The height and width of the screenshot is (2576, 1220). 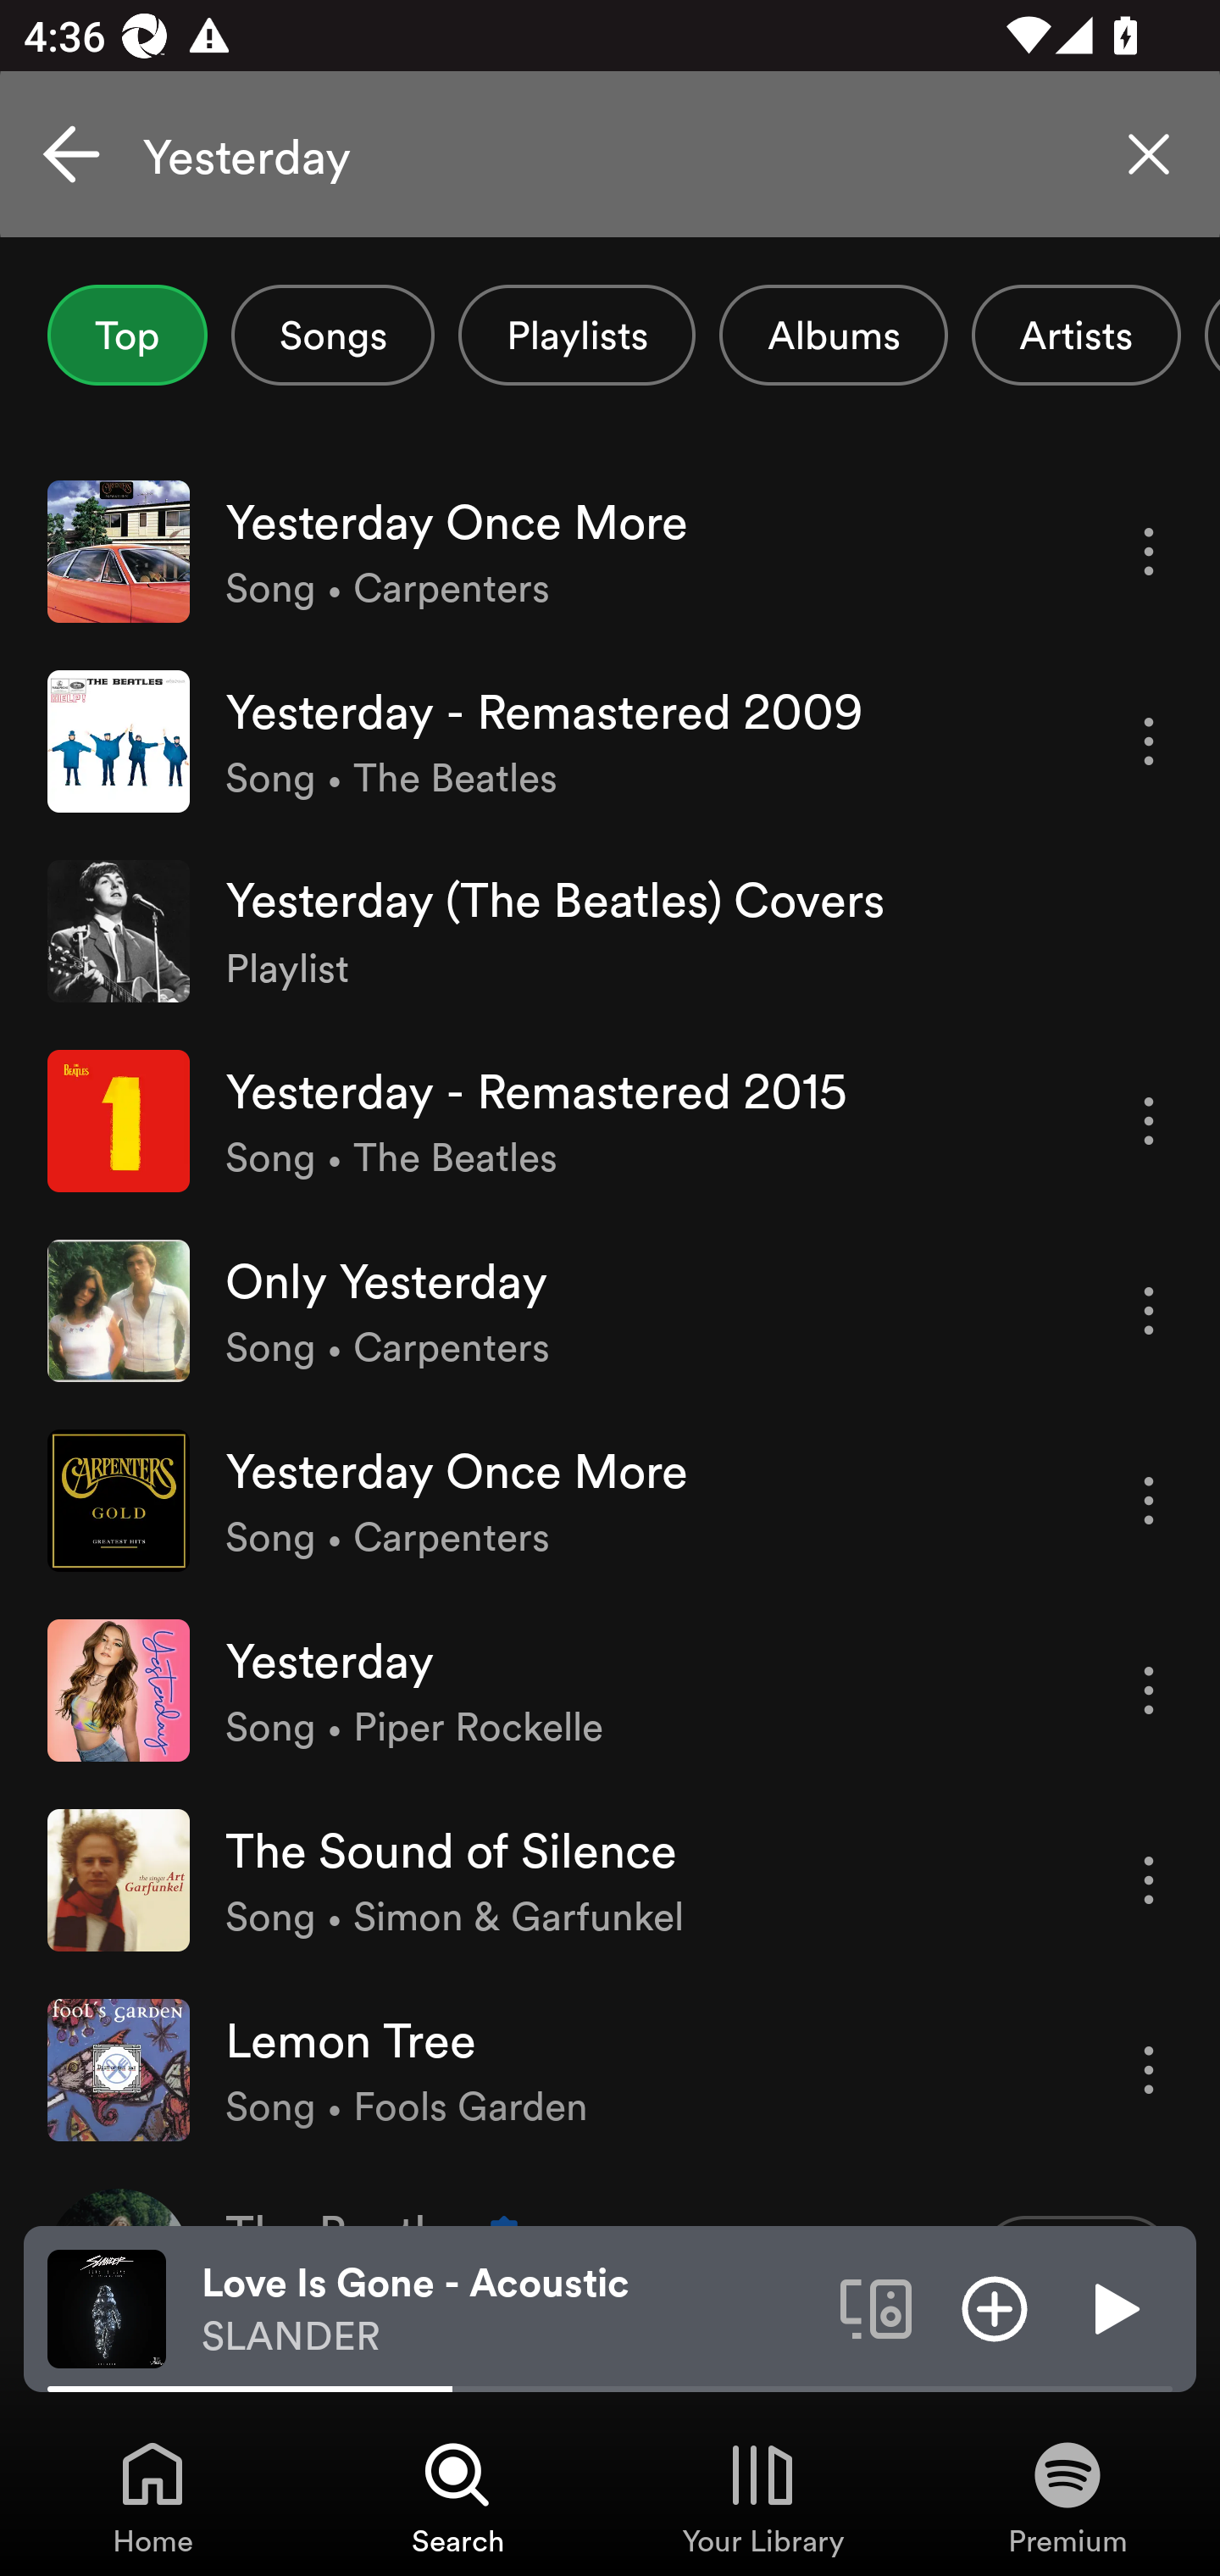 What do you see at coordinates (610, 930) in the screenshot?
I see `Yesterday (The Beatles) Covers Playlist` at bounding box center [610, 930].